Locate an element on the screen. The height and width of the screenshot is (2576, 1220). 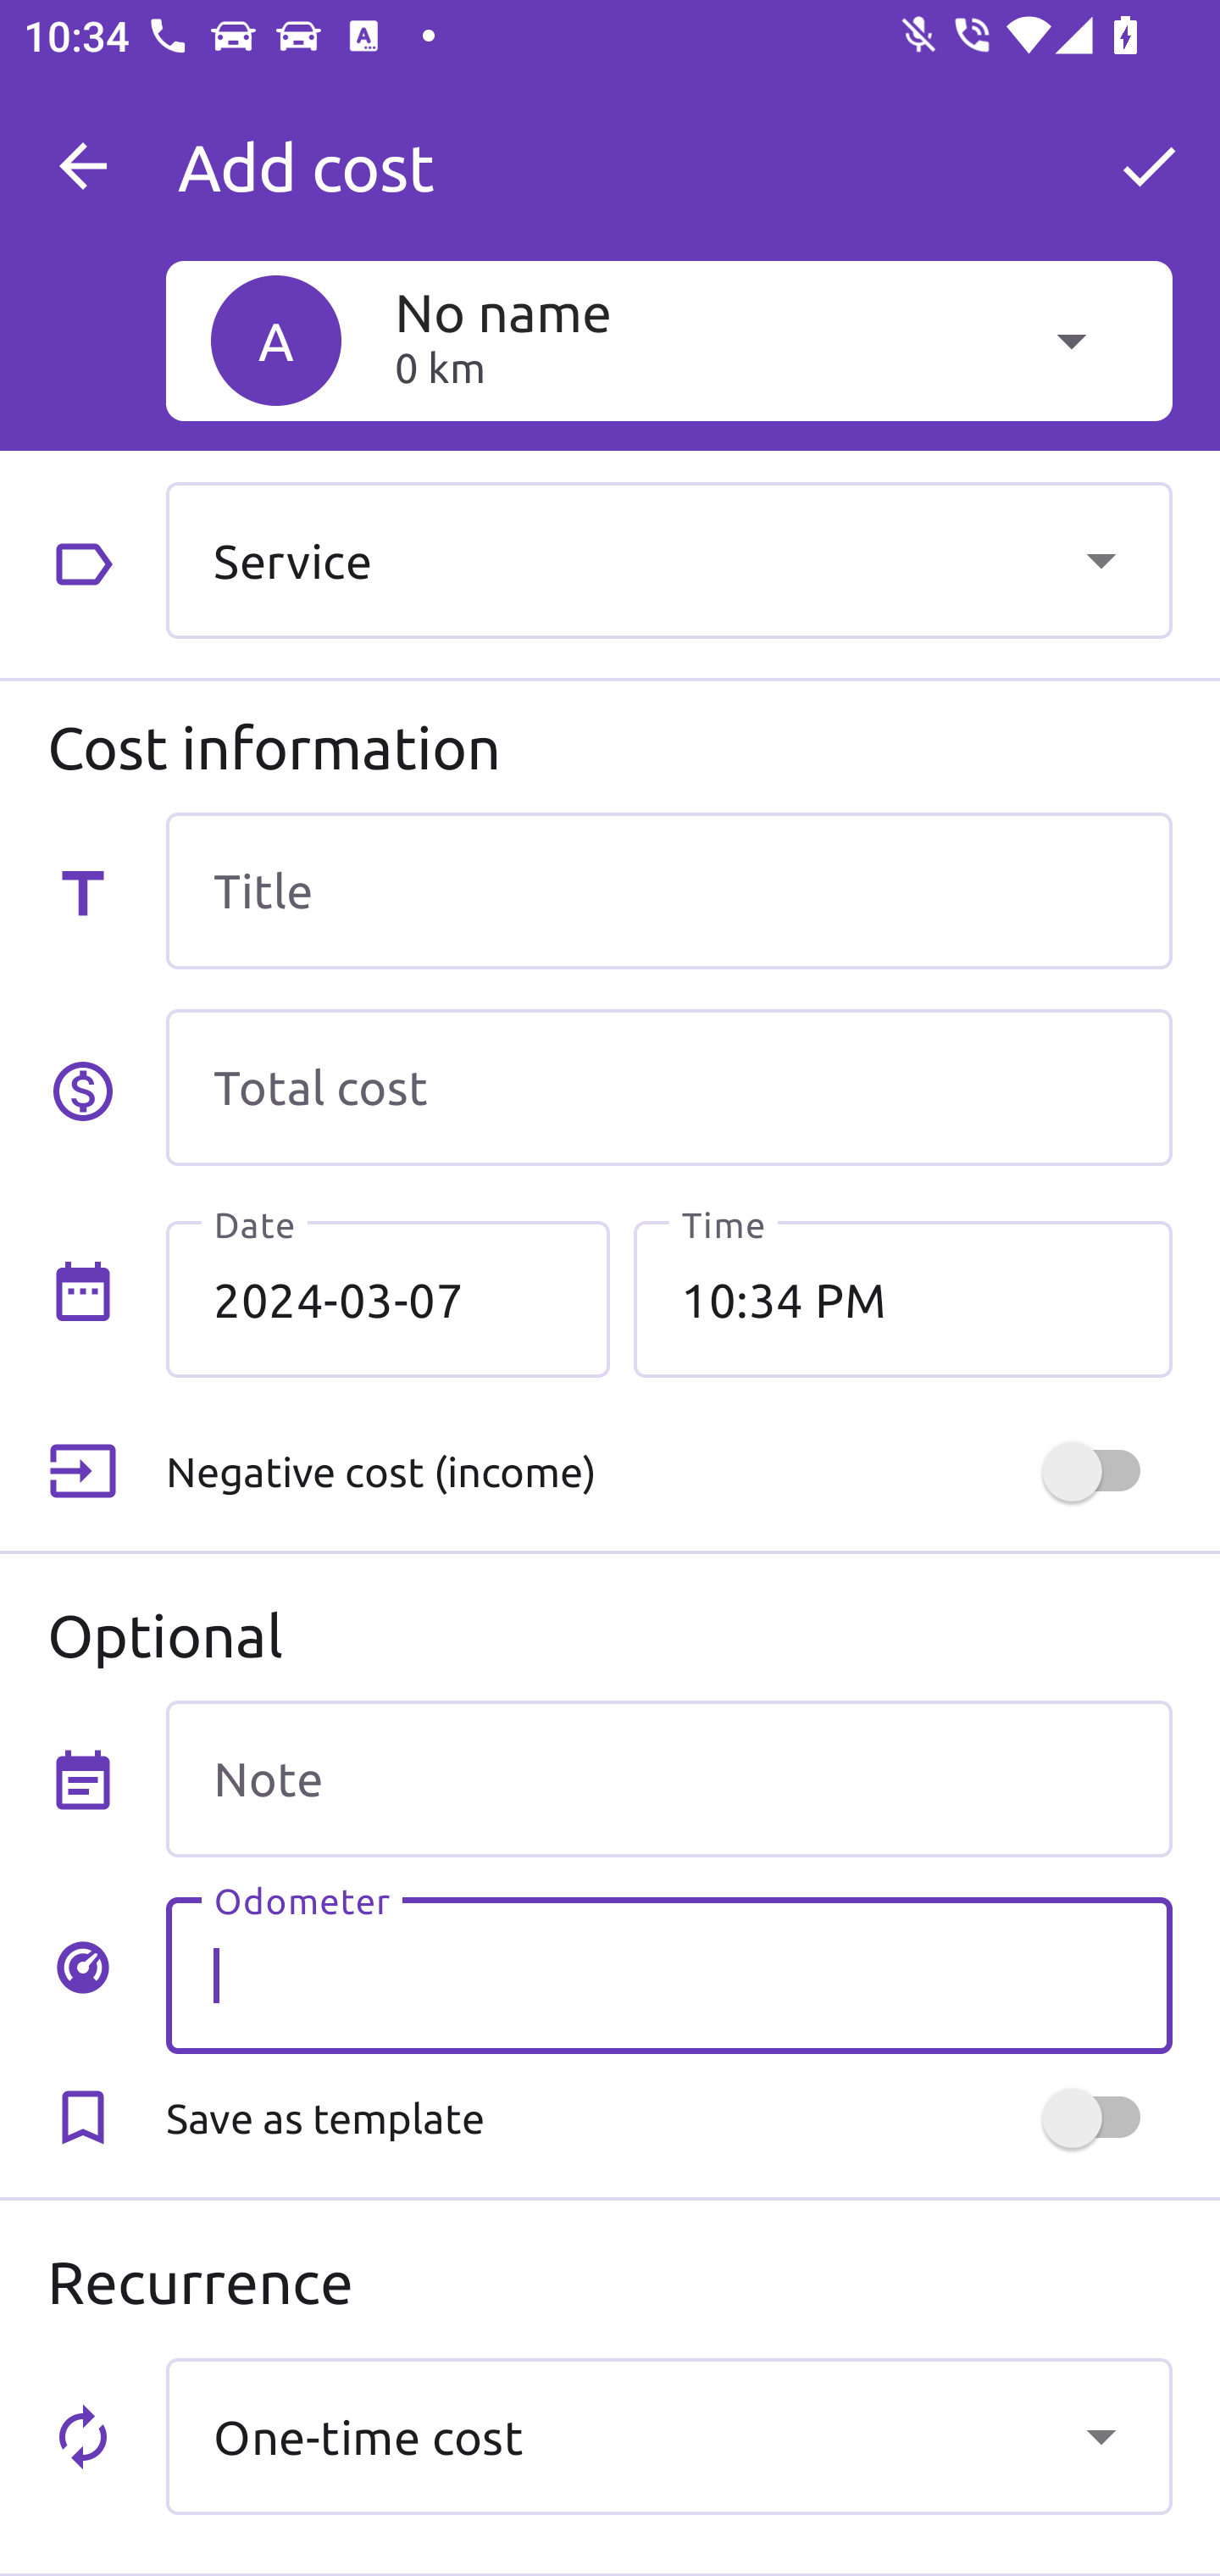
Service is located at coordinates (668, 559).